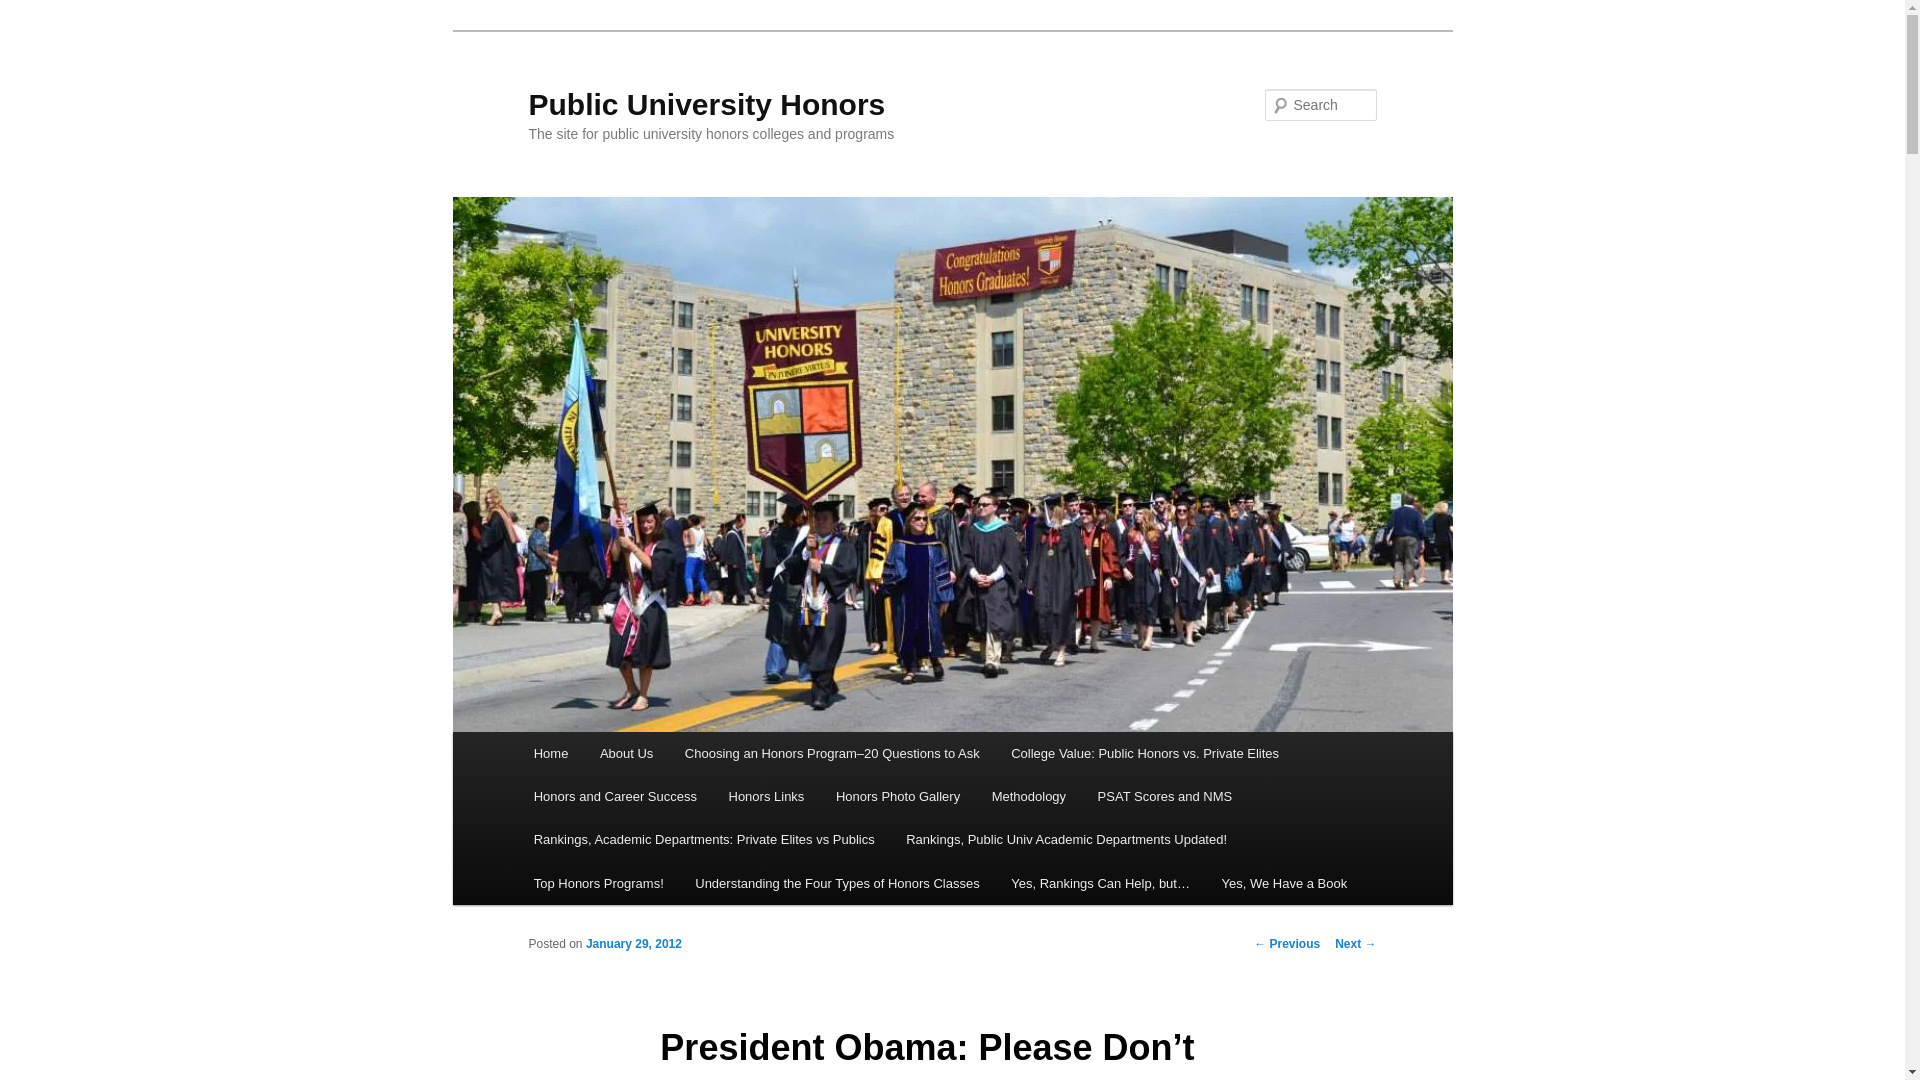  What do you see at coordinates (1165, 796) in the screenshot?
I see `PSAT Scores and NMS` at bounding box center [1165, 796].